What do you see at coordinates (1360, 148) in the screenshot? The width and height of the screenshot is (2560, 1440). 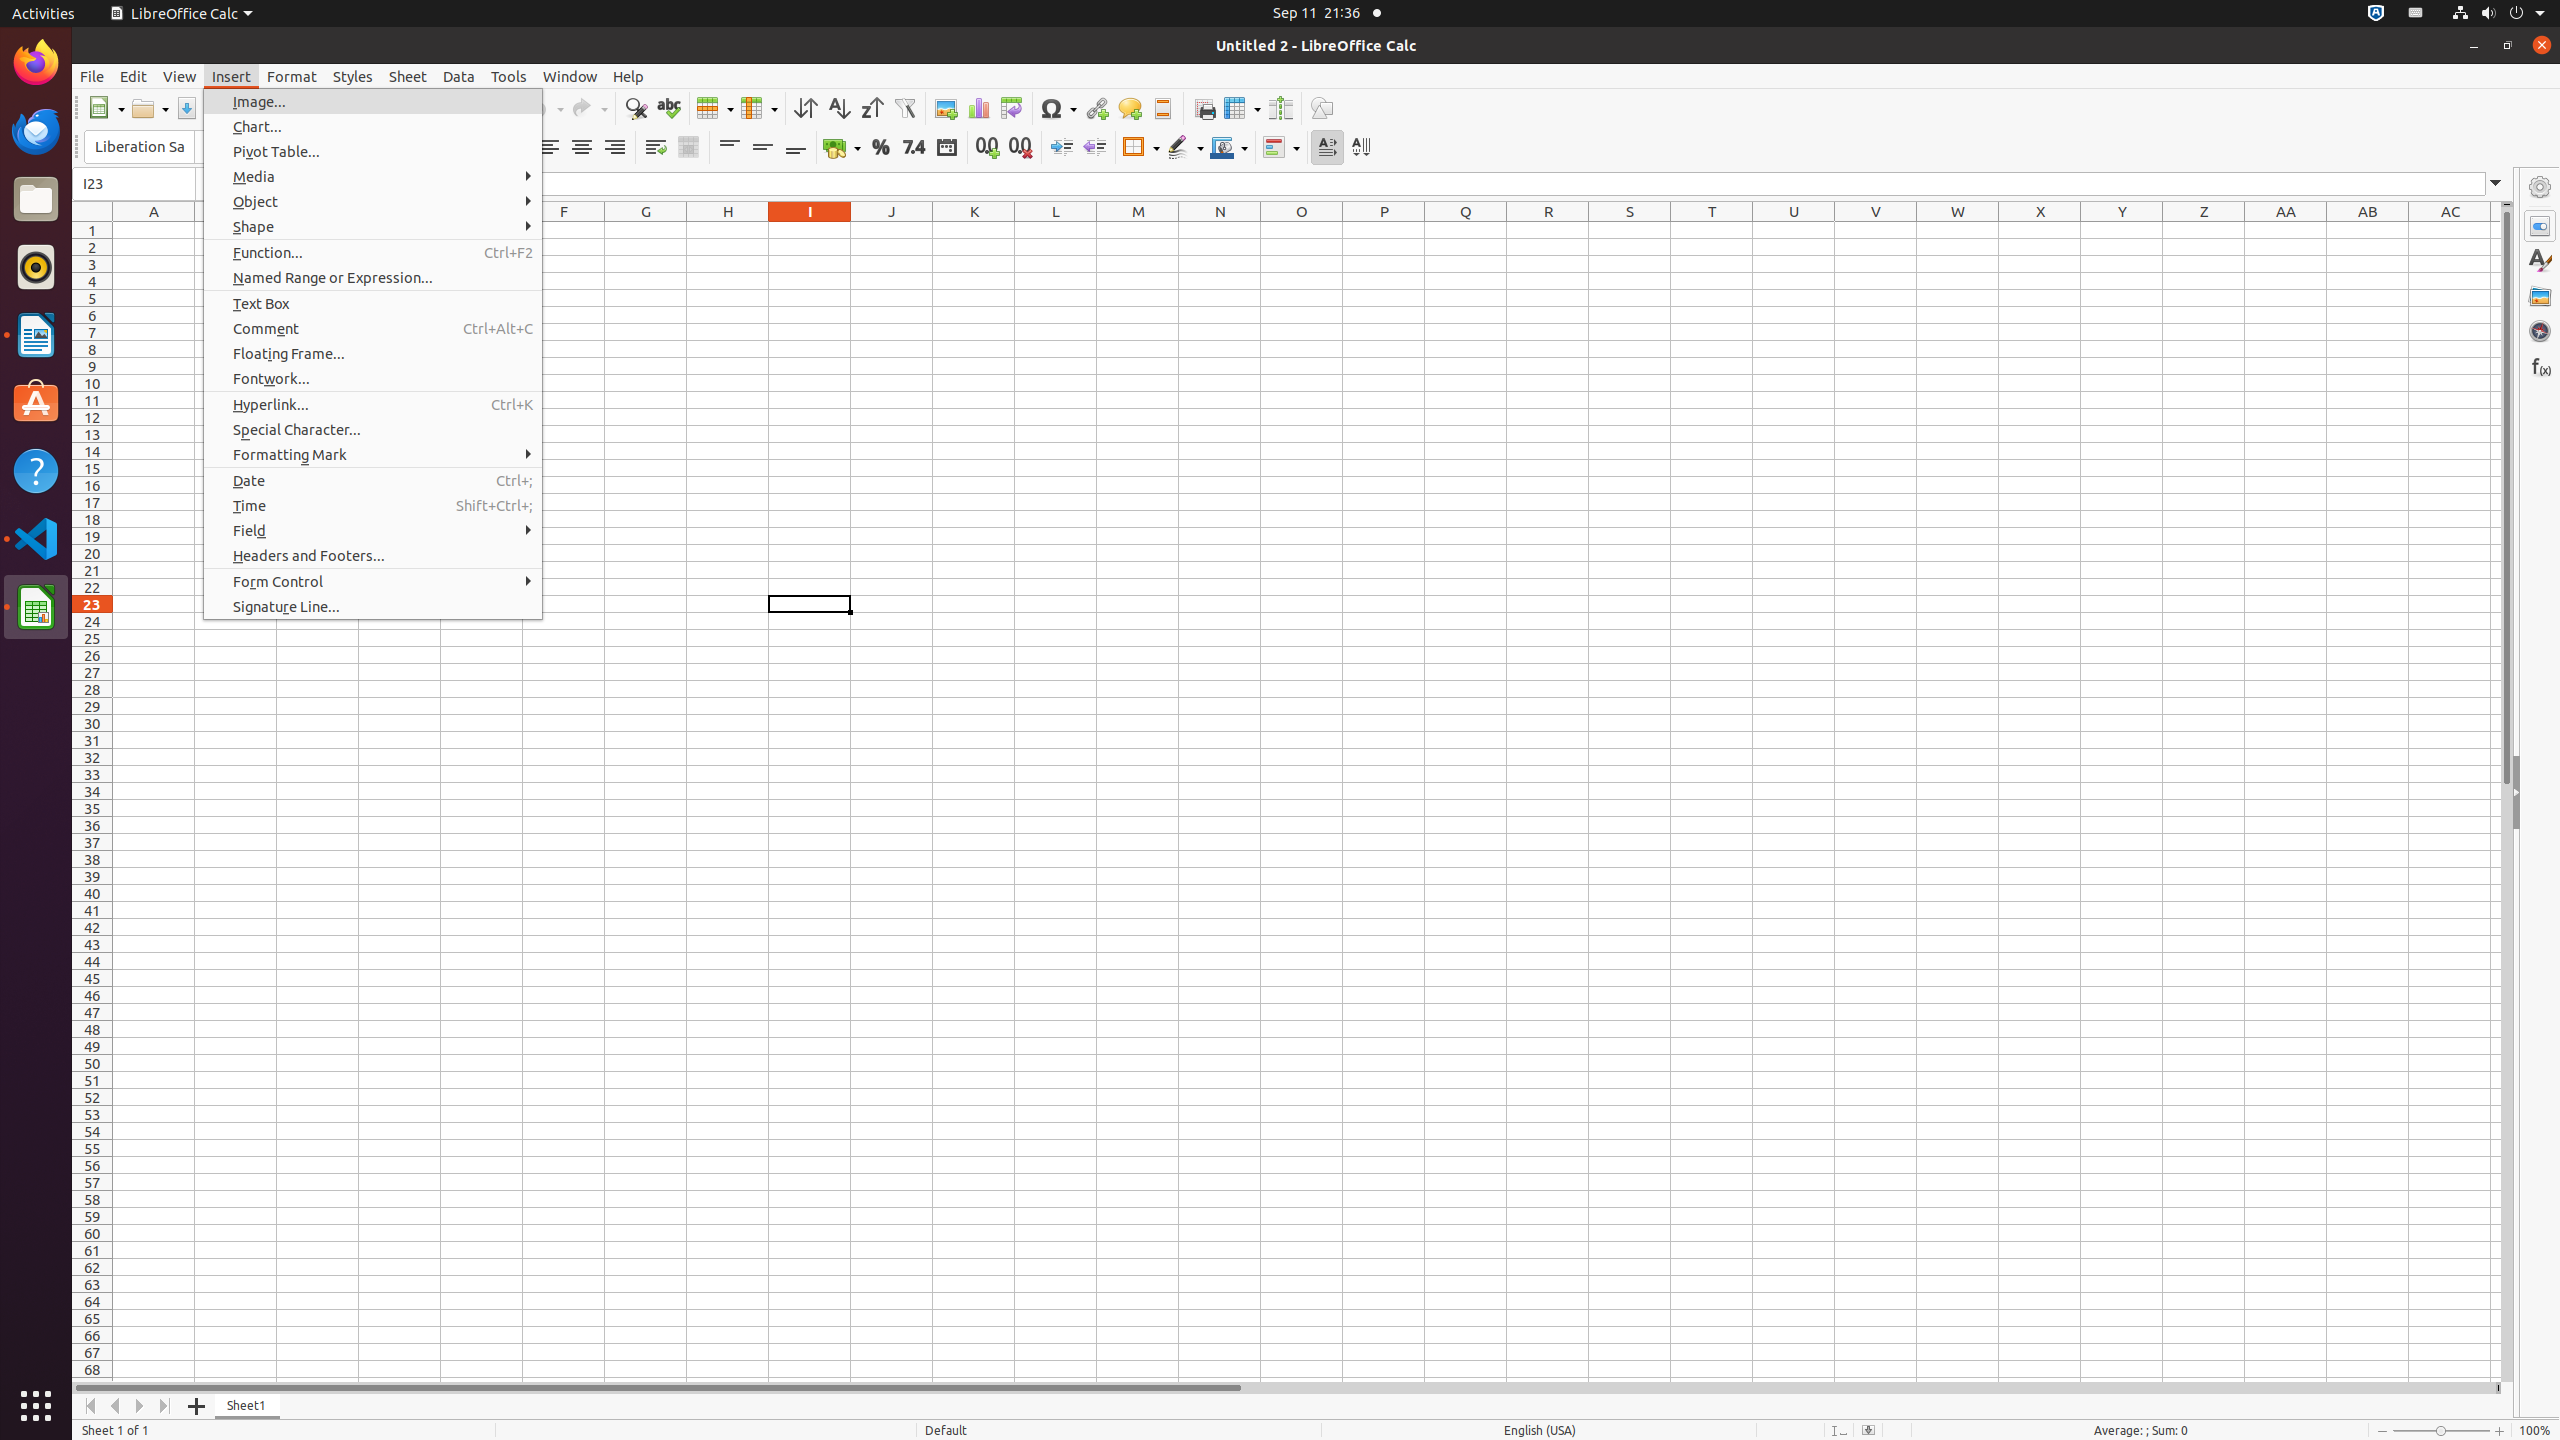 I see `Text direction from top to bottom` at bounding box center [1360, 148].